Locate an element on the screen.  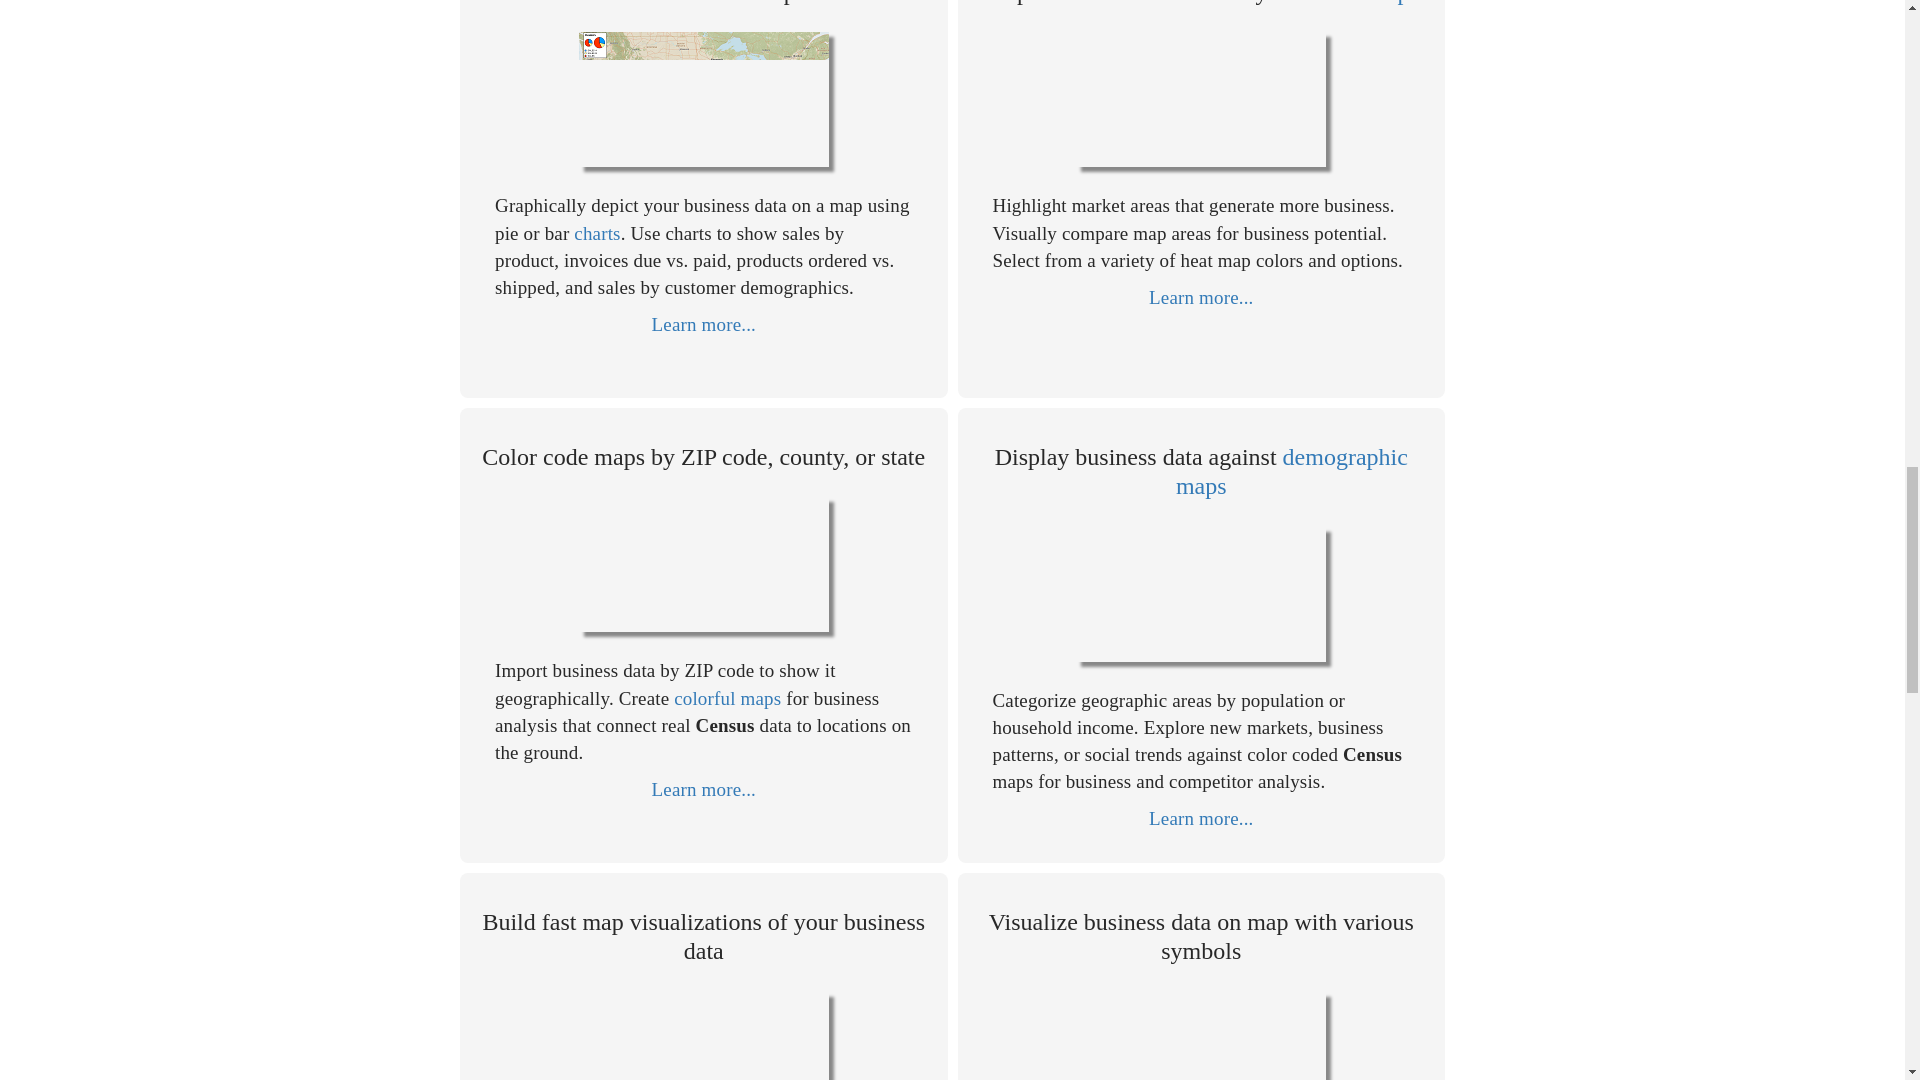
Learn more... is located at coordinates (704, 789).